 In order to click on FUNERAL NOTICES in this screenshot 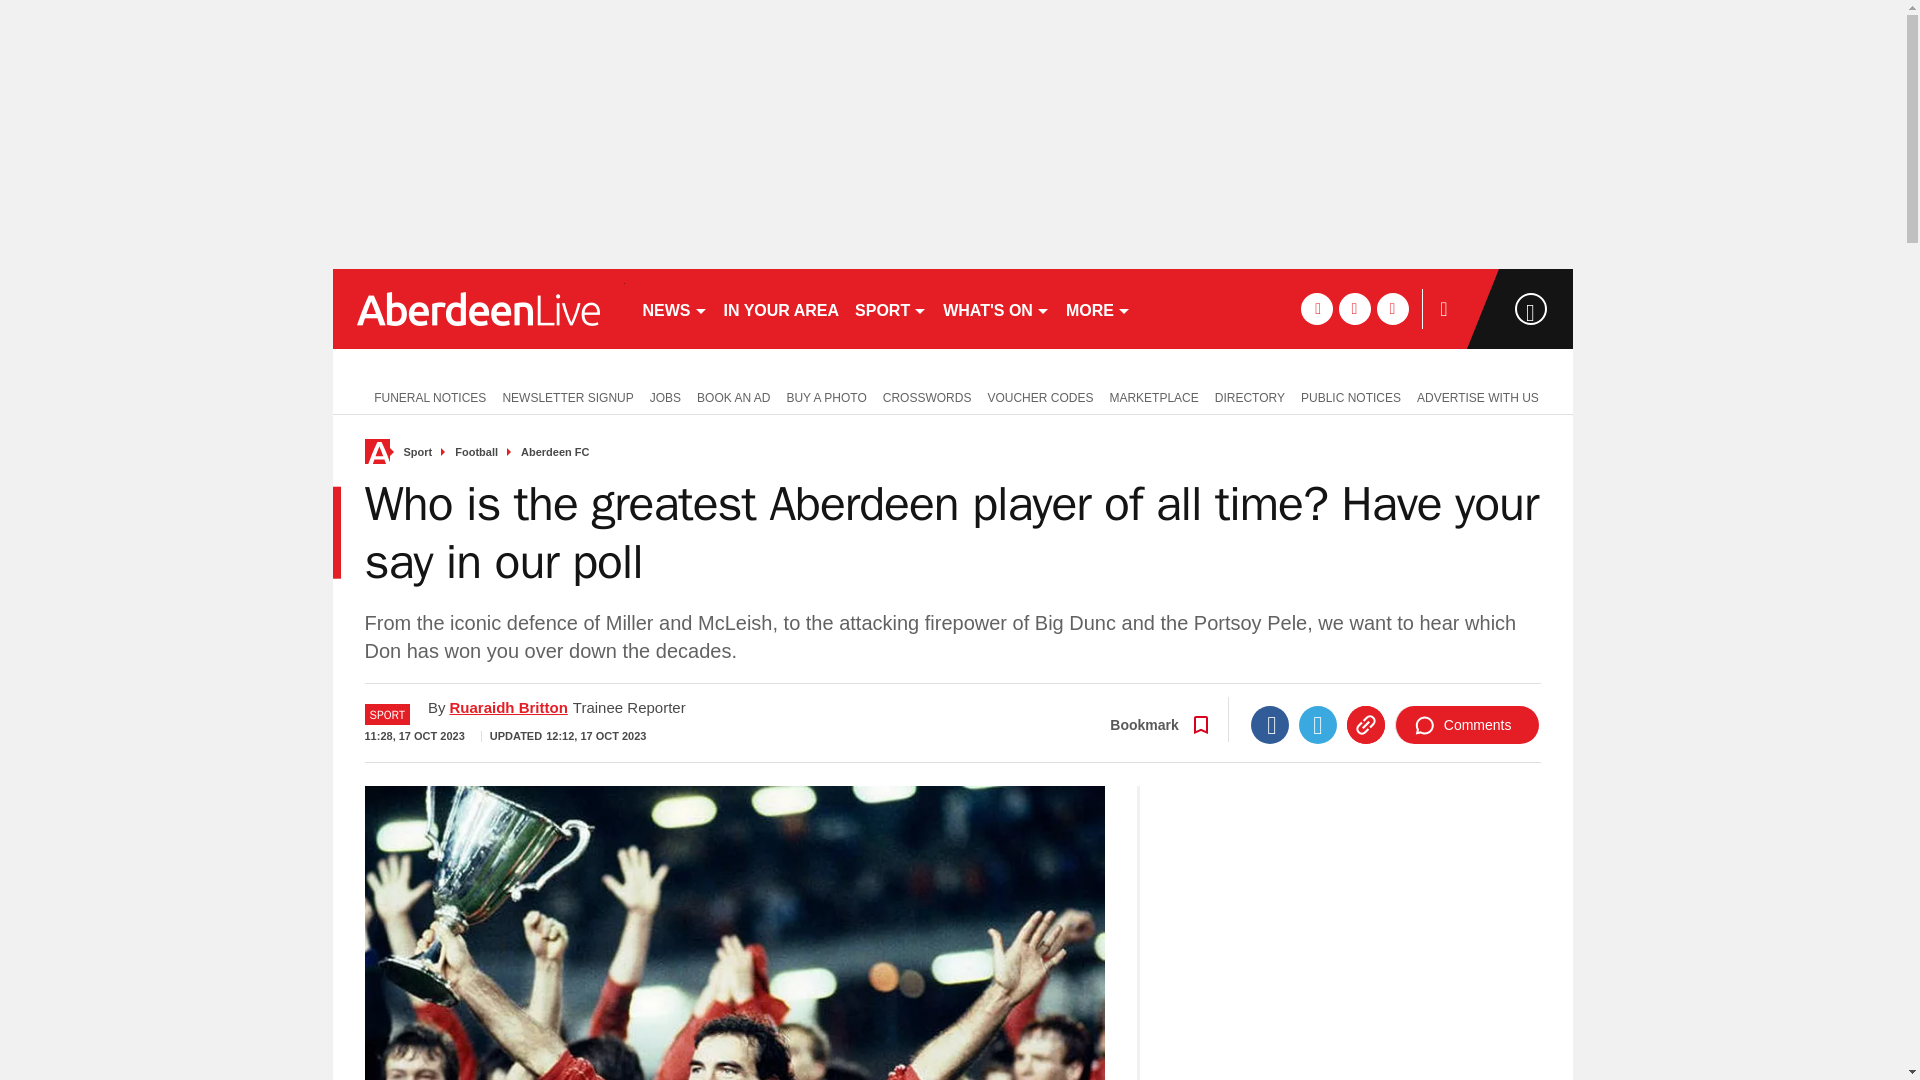, I will do `click(425, 396)`.